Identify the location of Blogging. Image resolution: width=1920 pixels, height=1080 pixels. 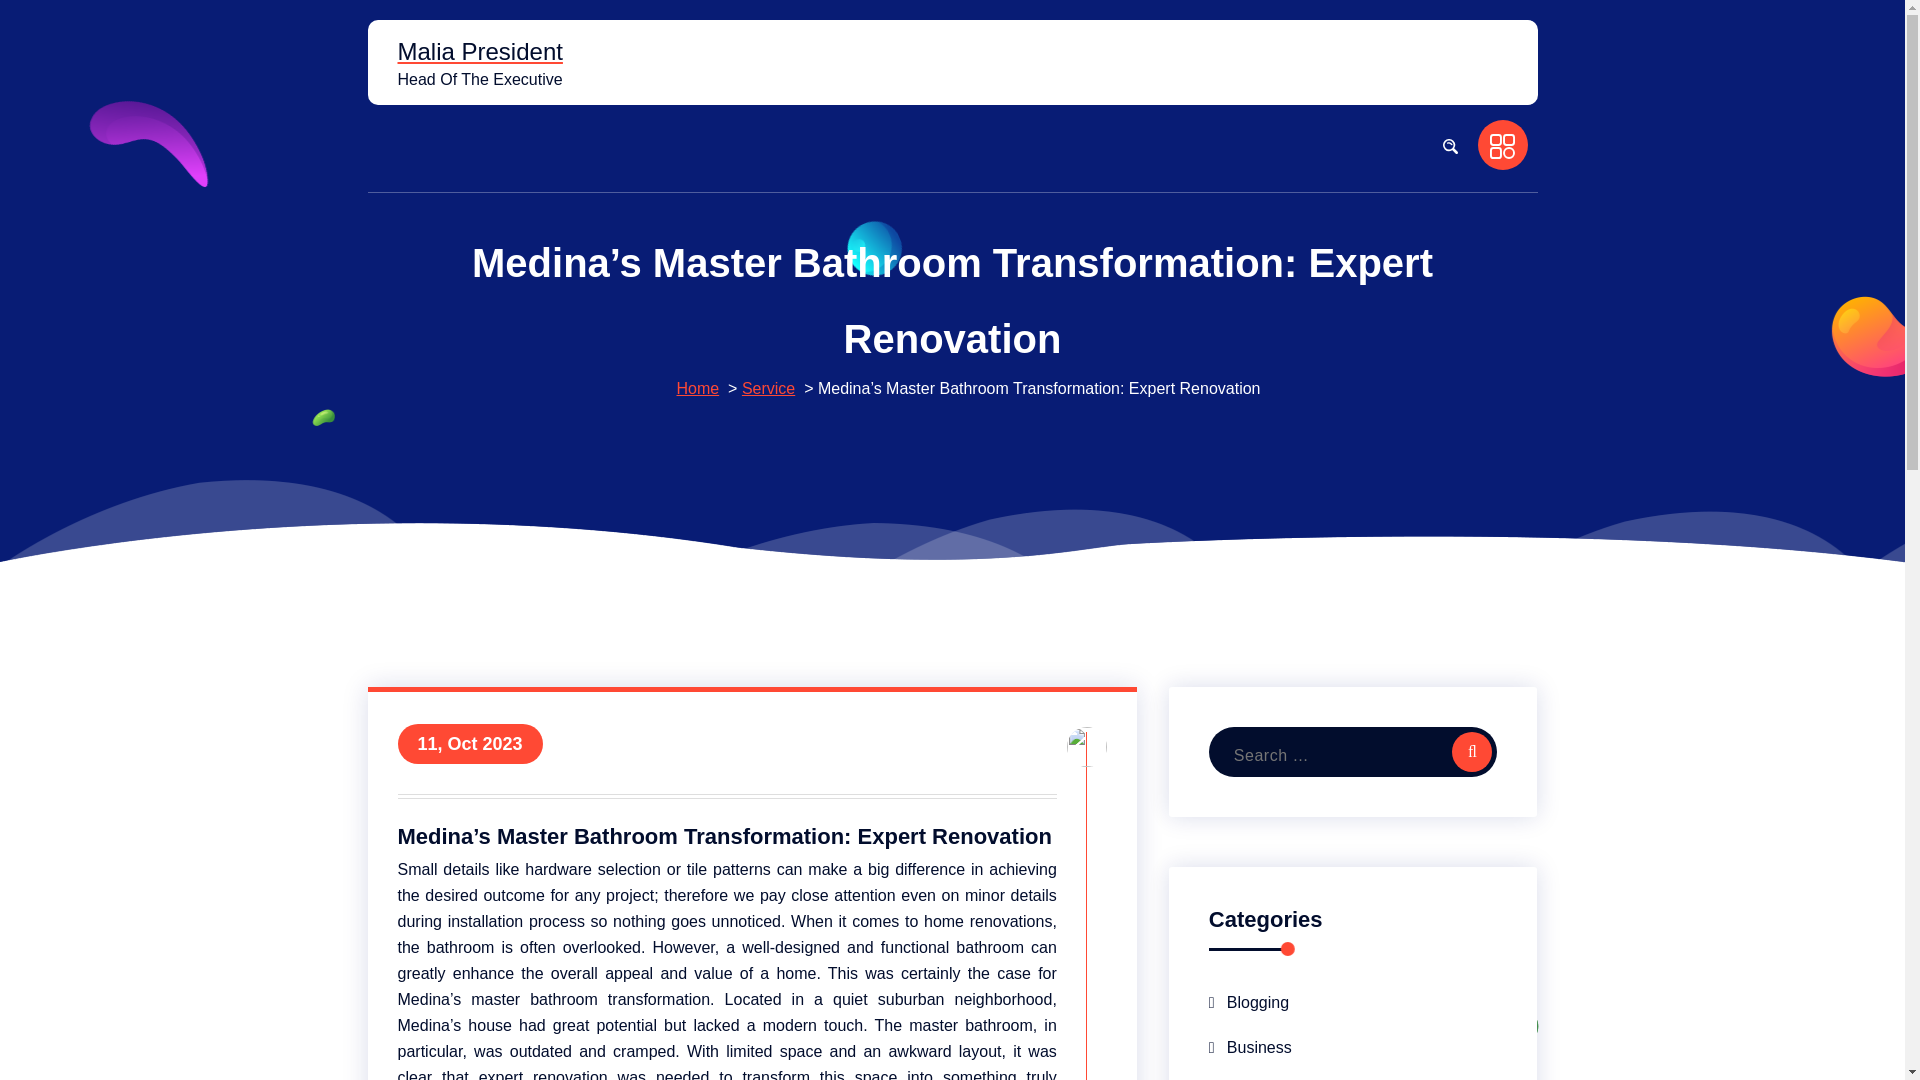
(1248, 1002).